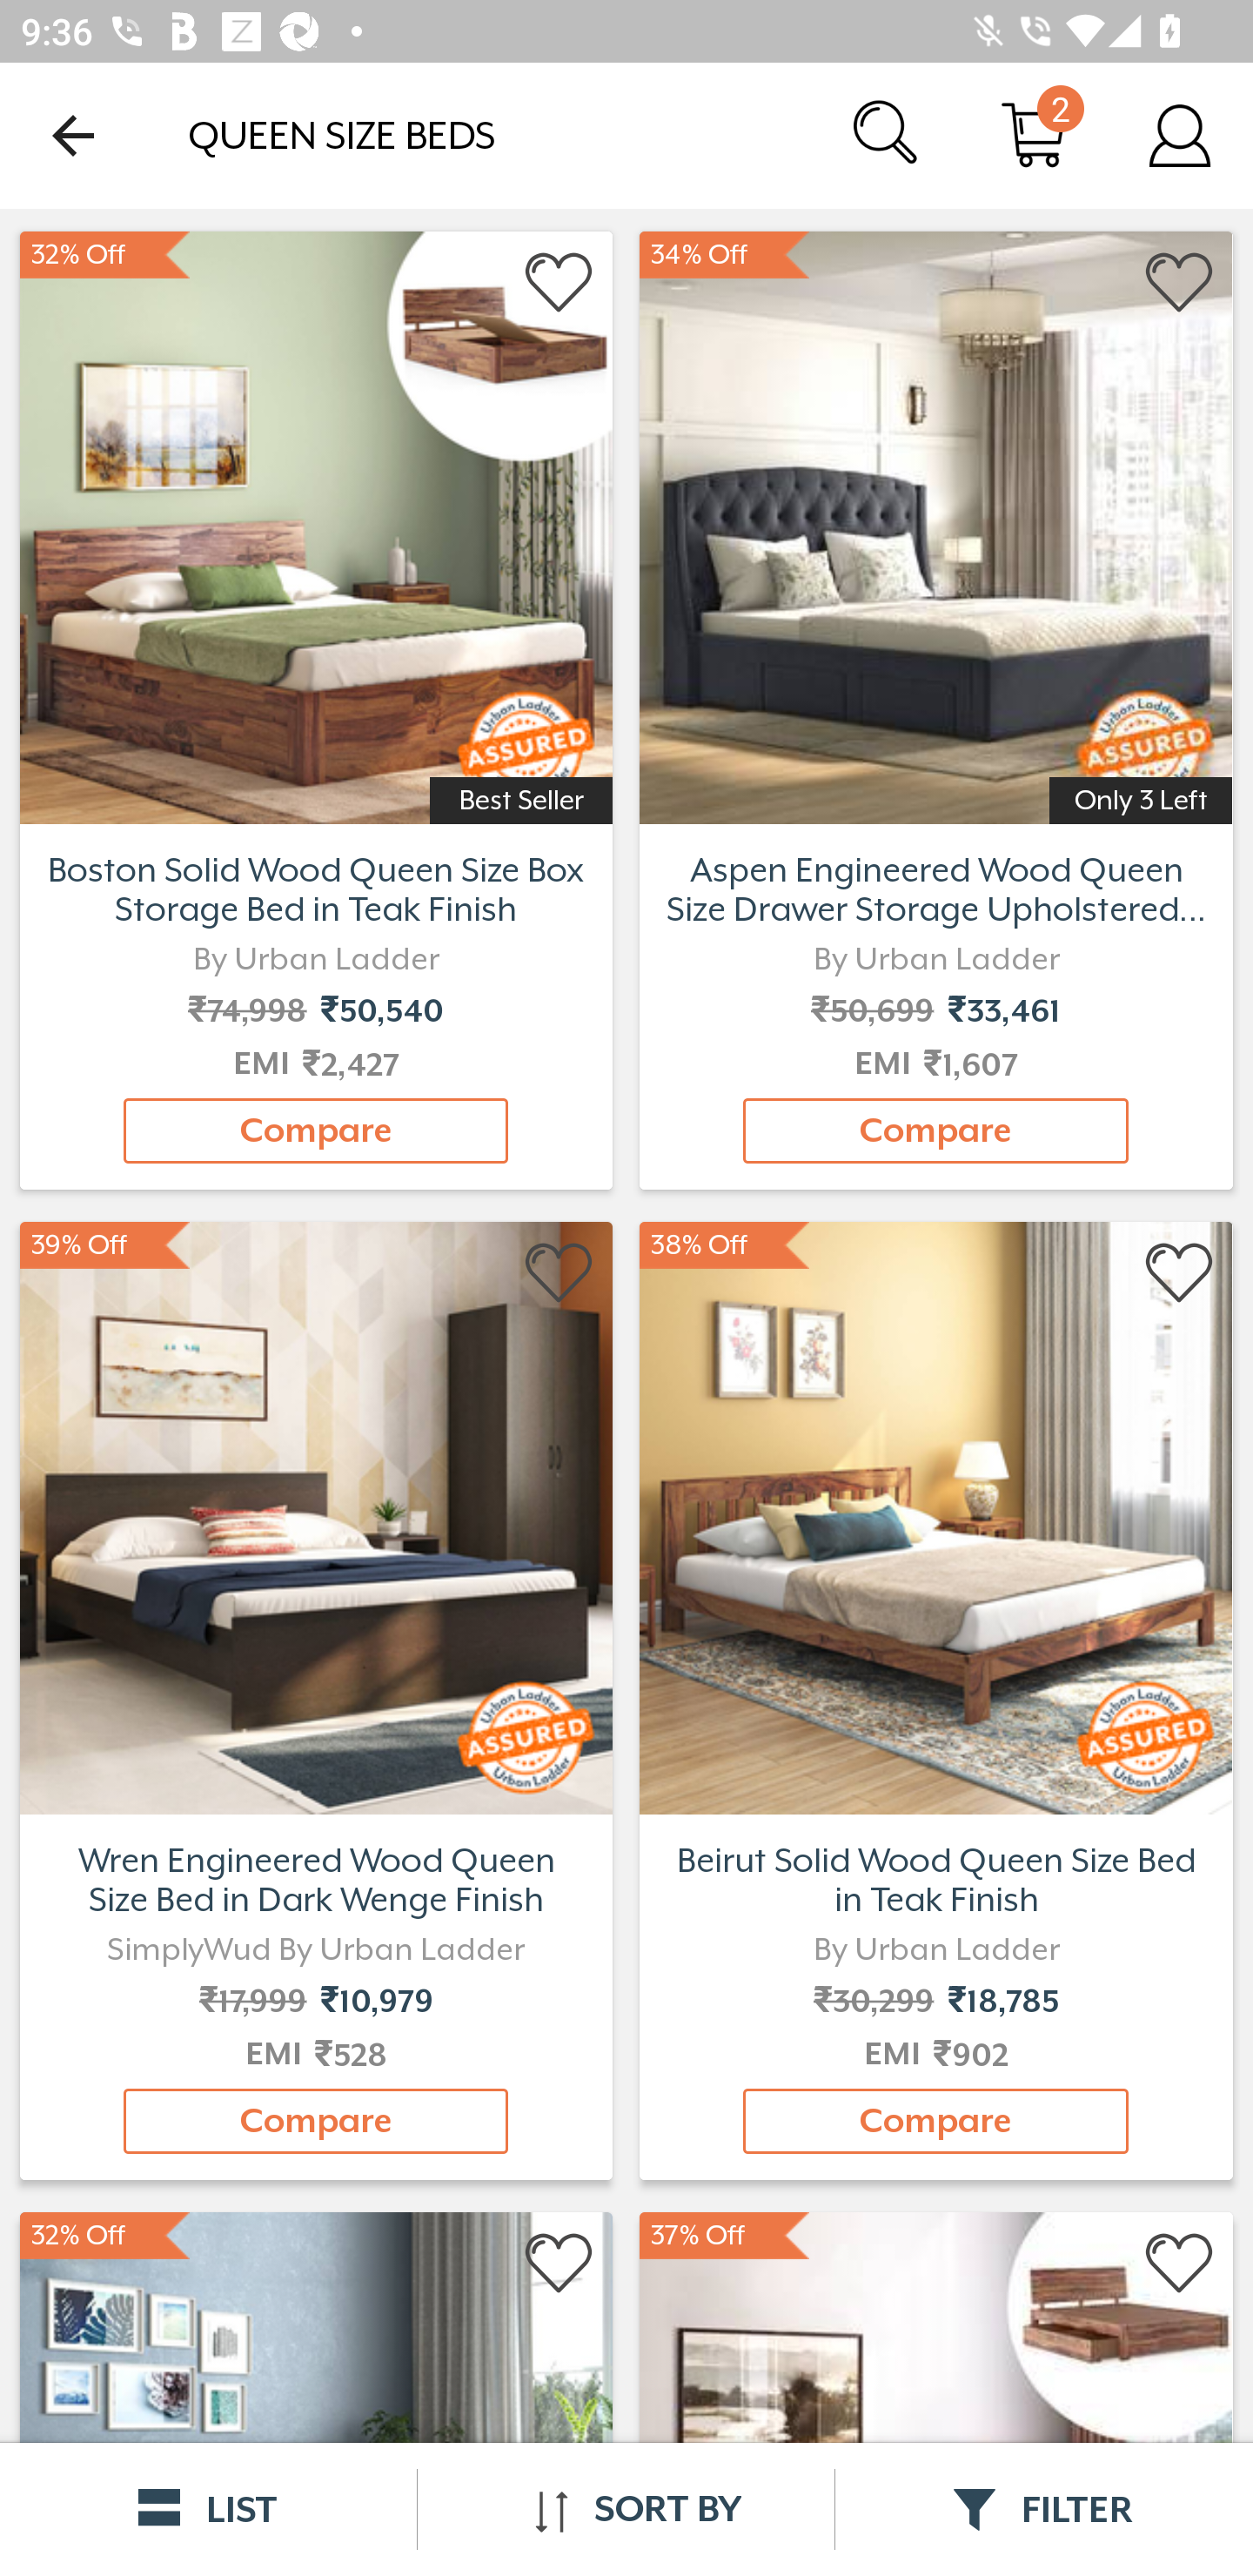 The height and width of the screenshot is (2576, 1253). I want to click on , so click(1180, 1274).